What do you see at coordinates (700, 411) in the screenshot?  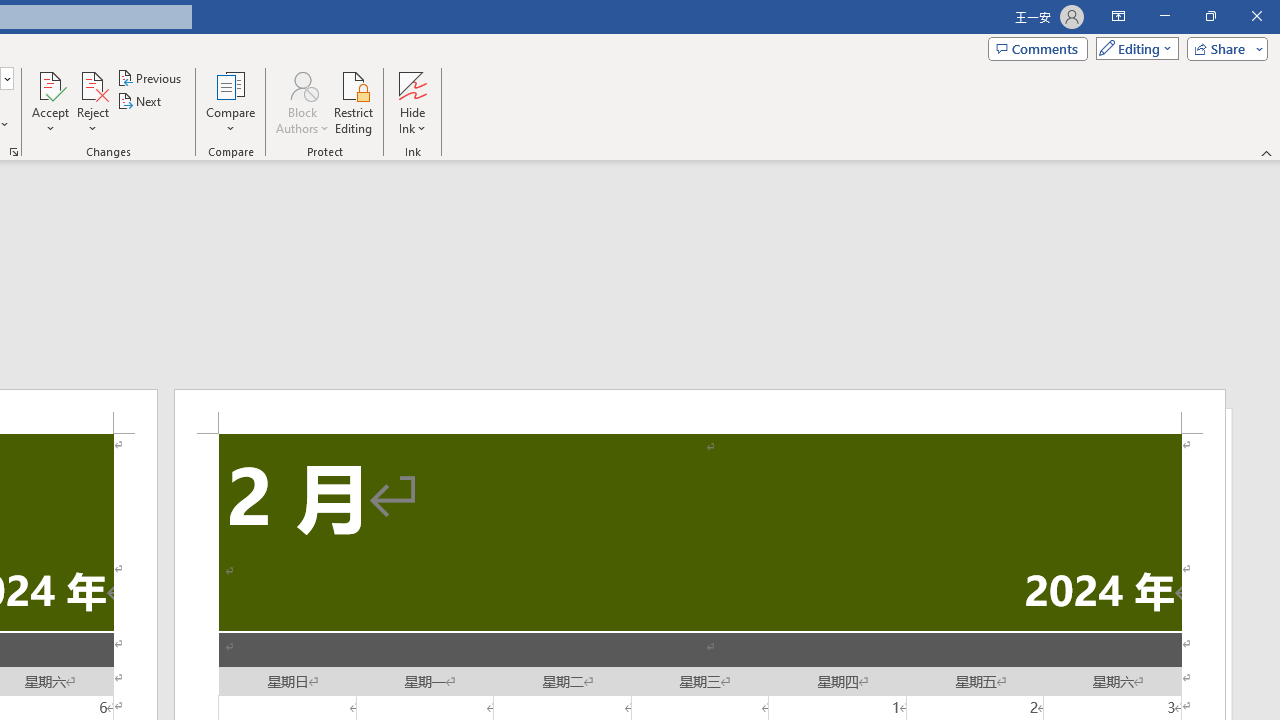 I see `Header -Section 2-` at bounding box center [700, 411].